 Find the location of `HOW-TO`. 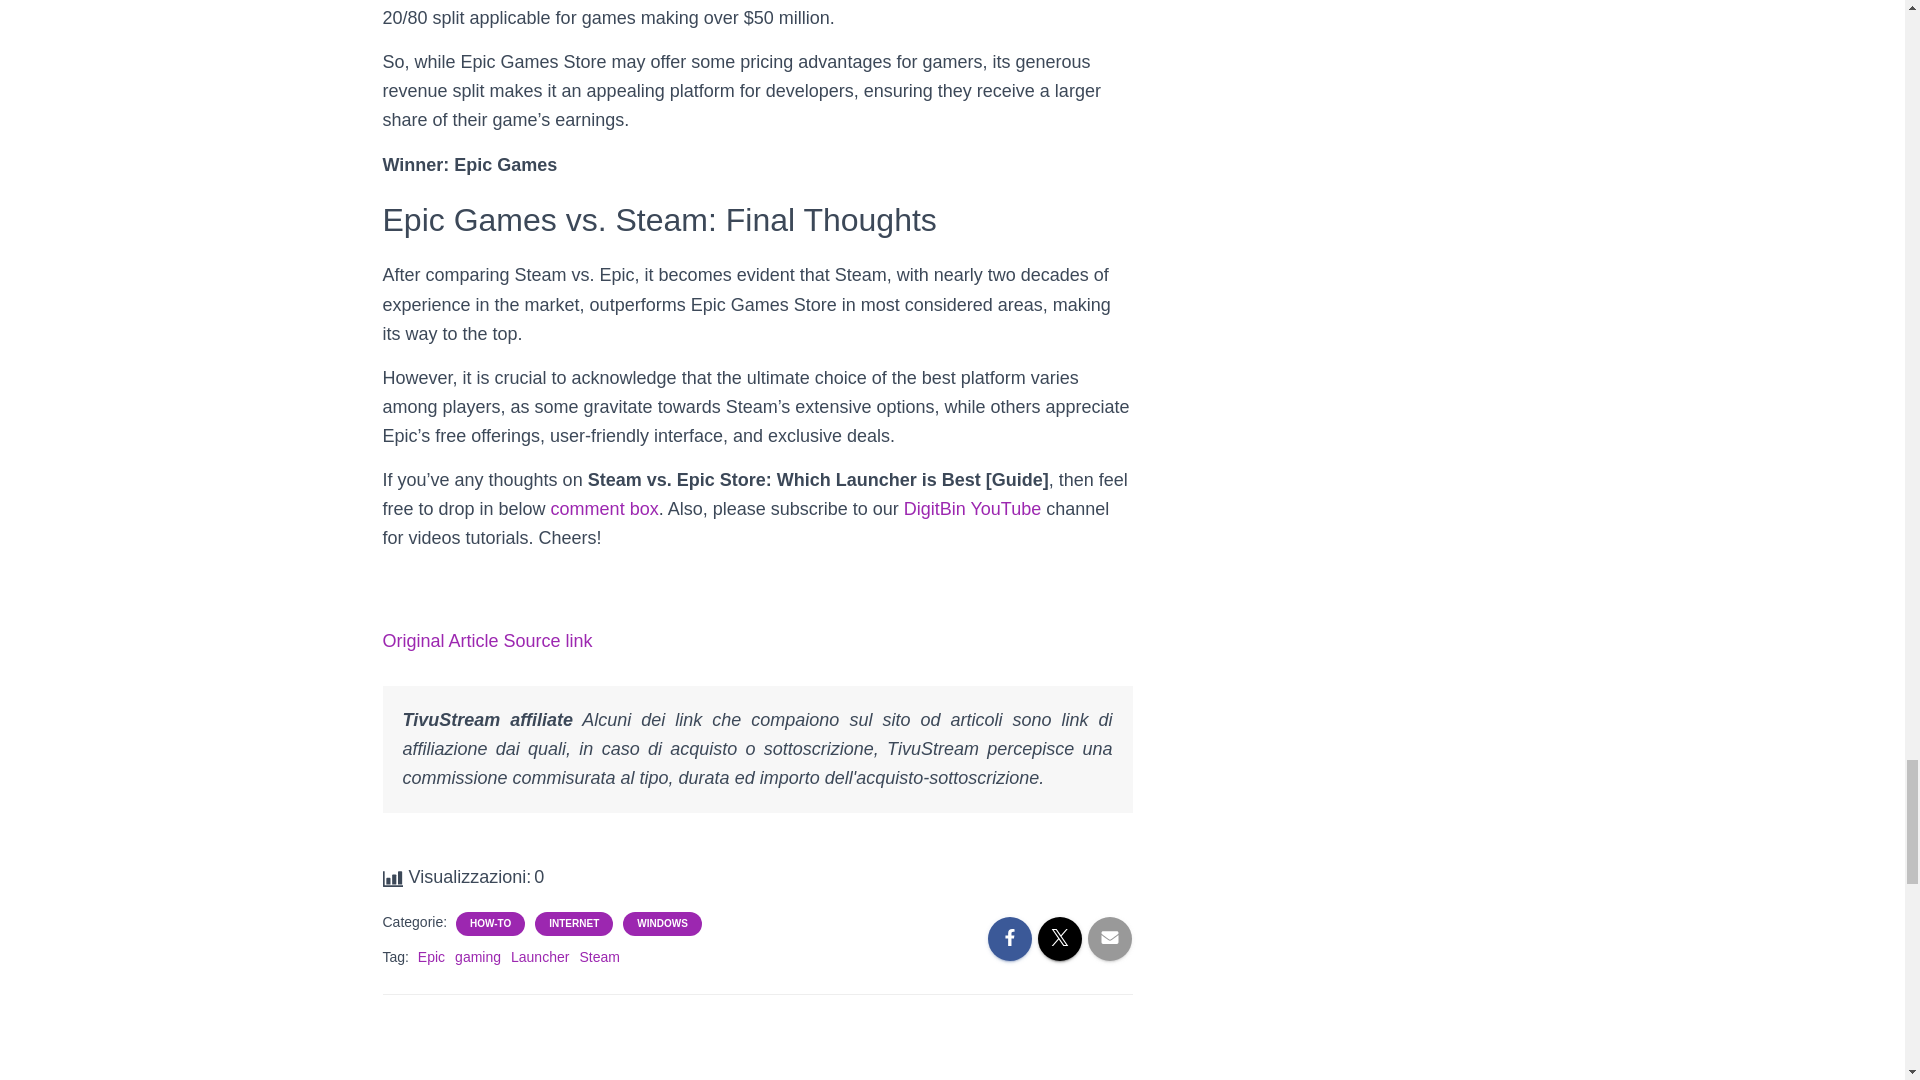

HOW-TO is located at coordinates (490, 923).